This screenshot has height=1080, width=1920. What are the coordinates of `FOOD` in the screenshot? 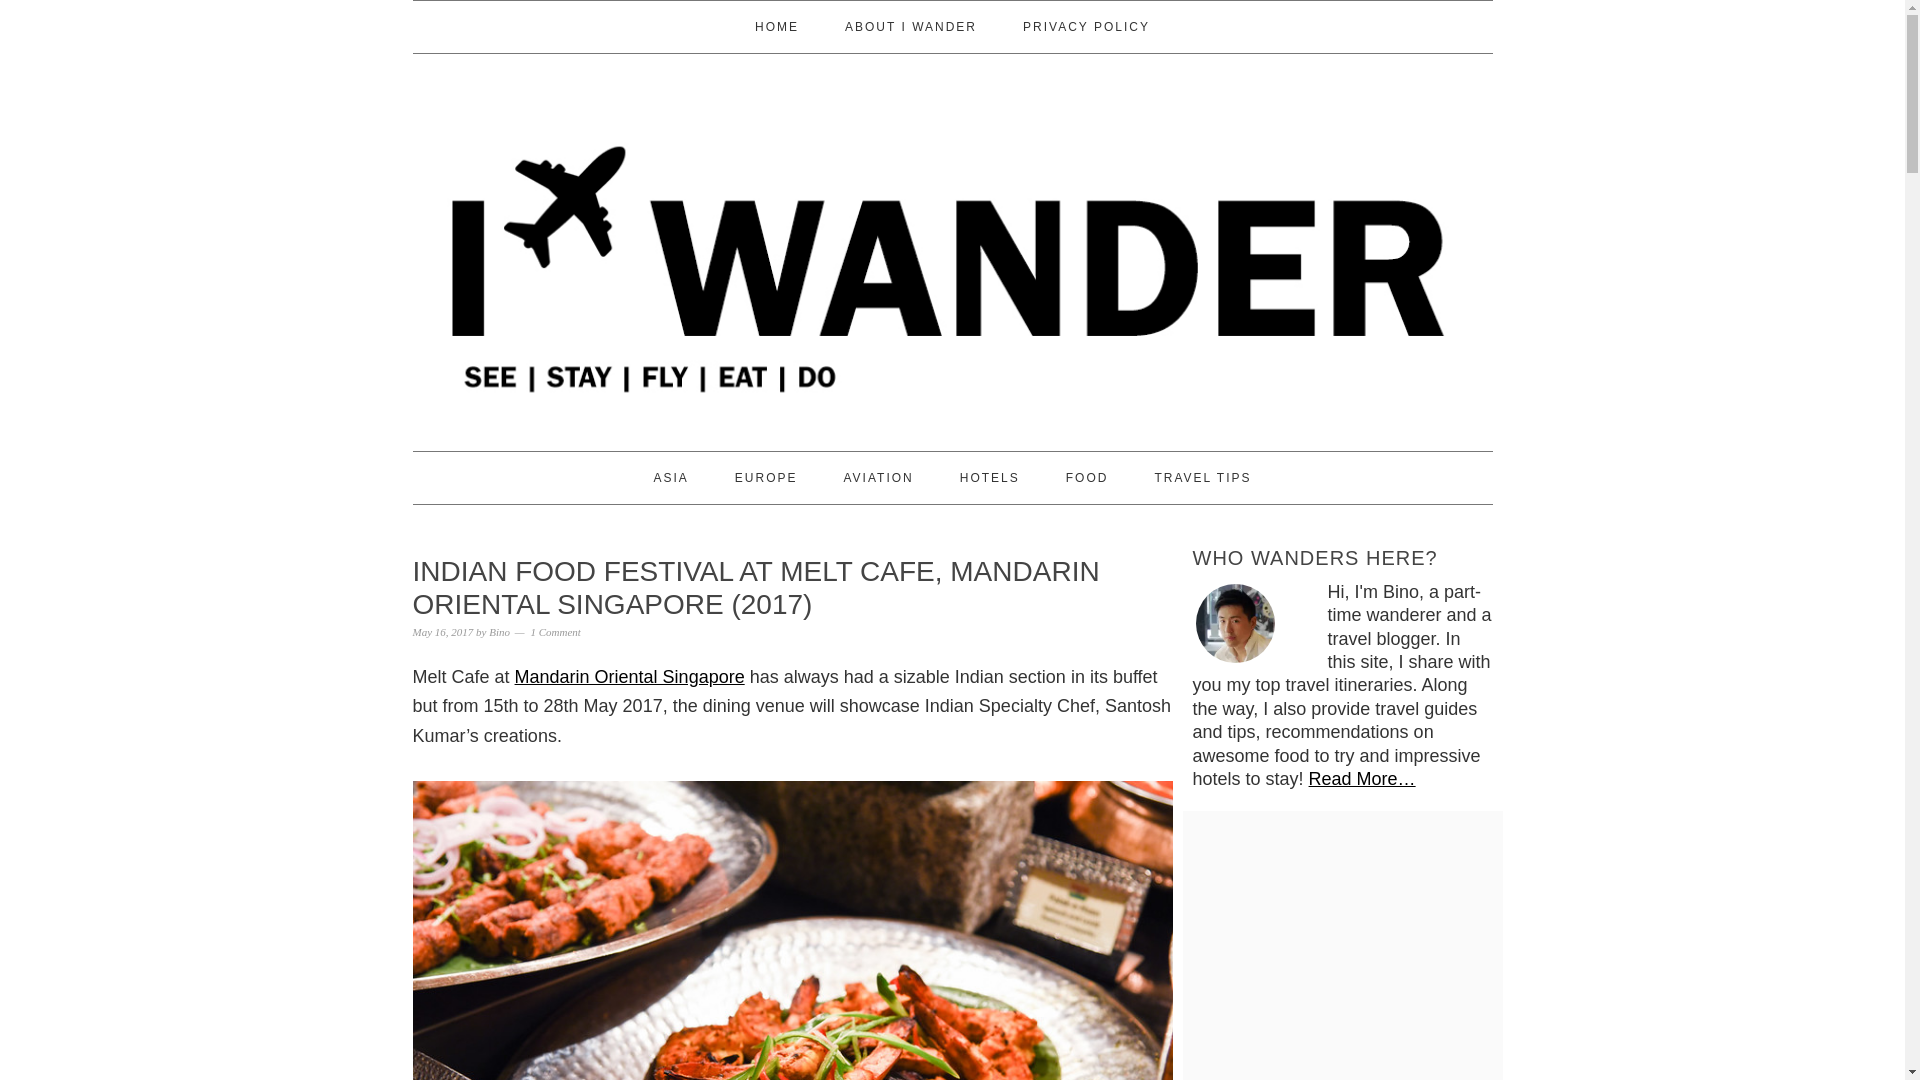 It's located at (1087, 478).